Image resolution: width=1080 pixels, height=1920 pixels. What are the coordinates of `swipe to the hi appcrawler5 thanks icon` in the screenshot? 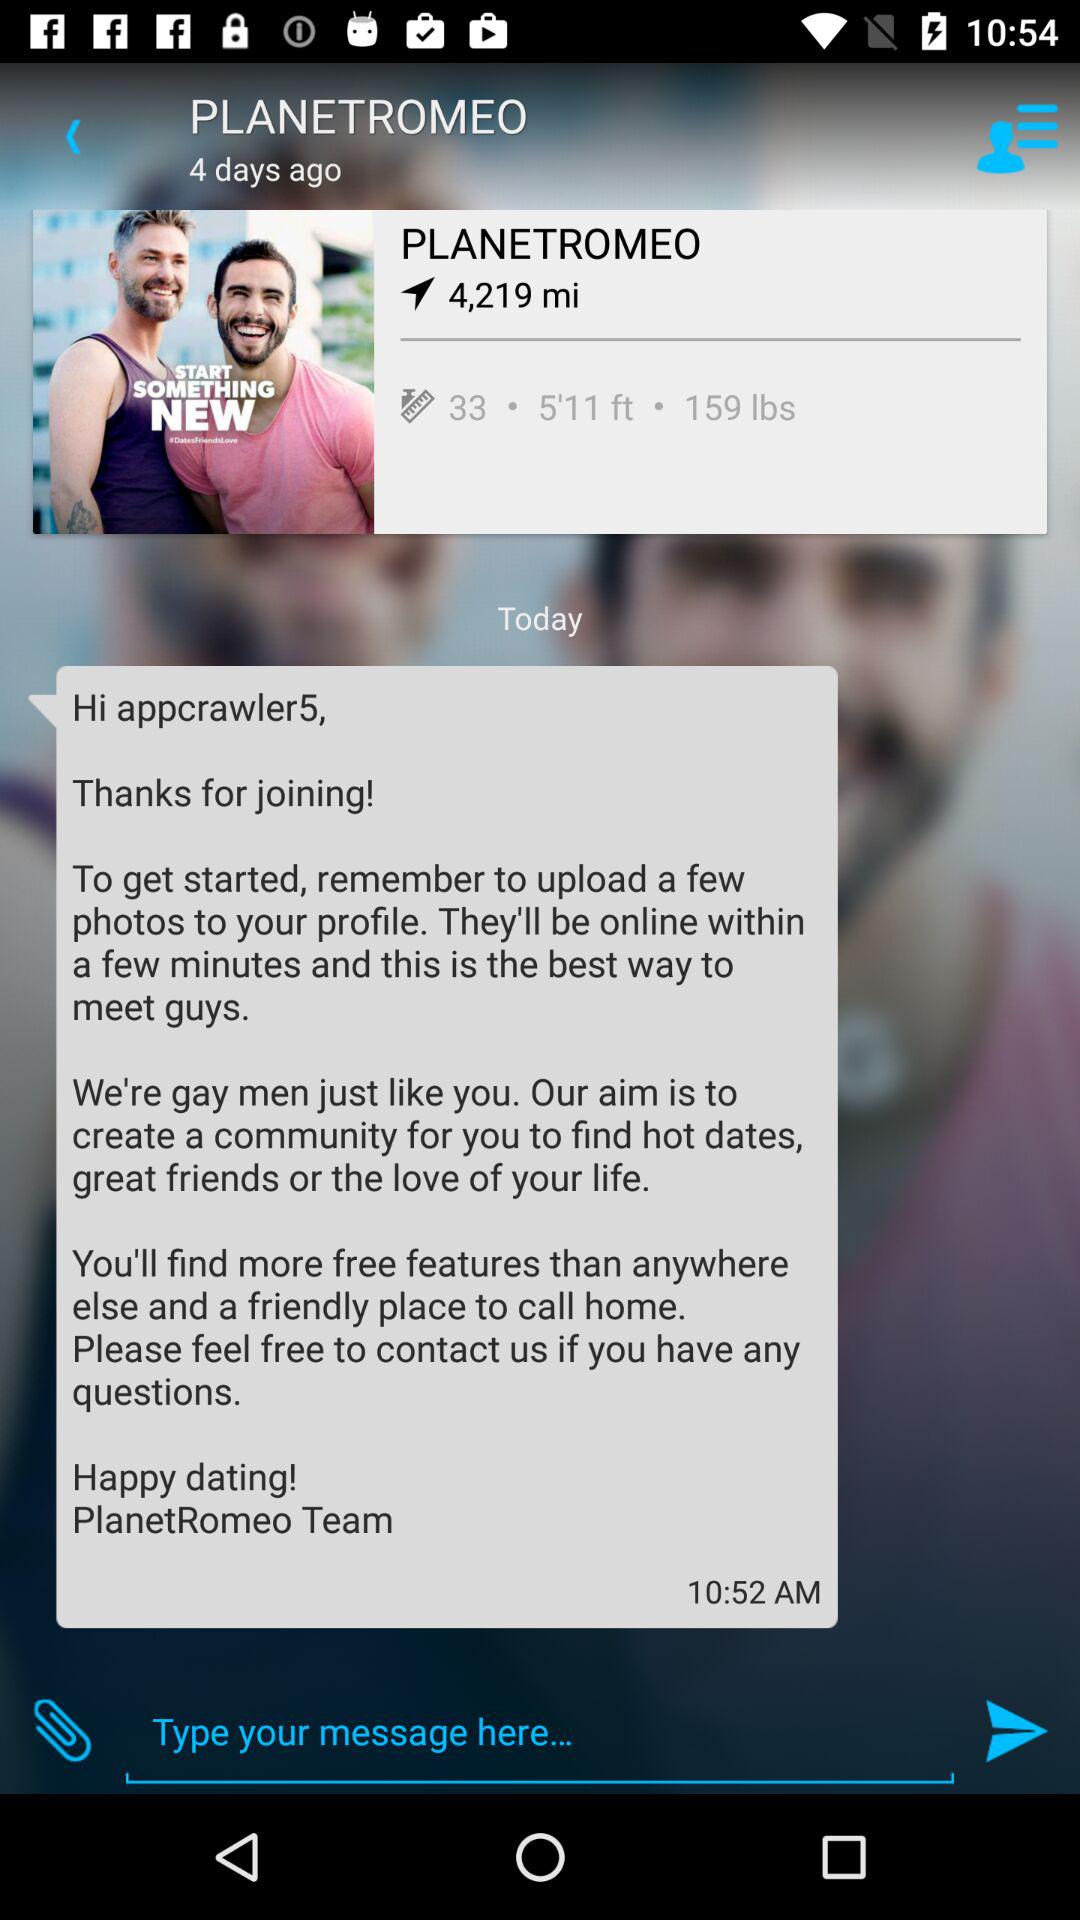 It's located at (447, 1112).